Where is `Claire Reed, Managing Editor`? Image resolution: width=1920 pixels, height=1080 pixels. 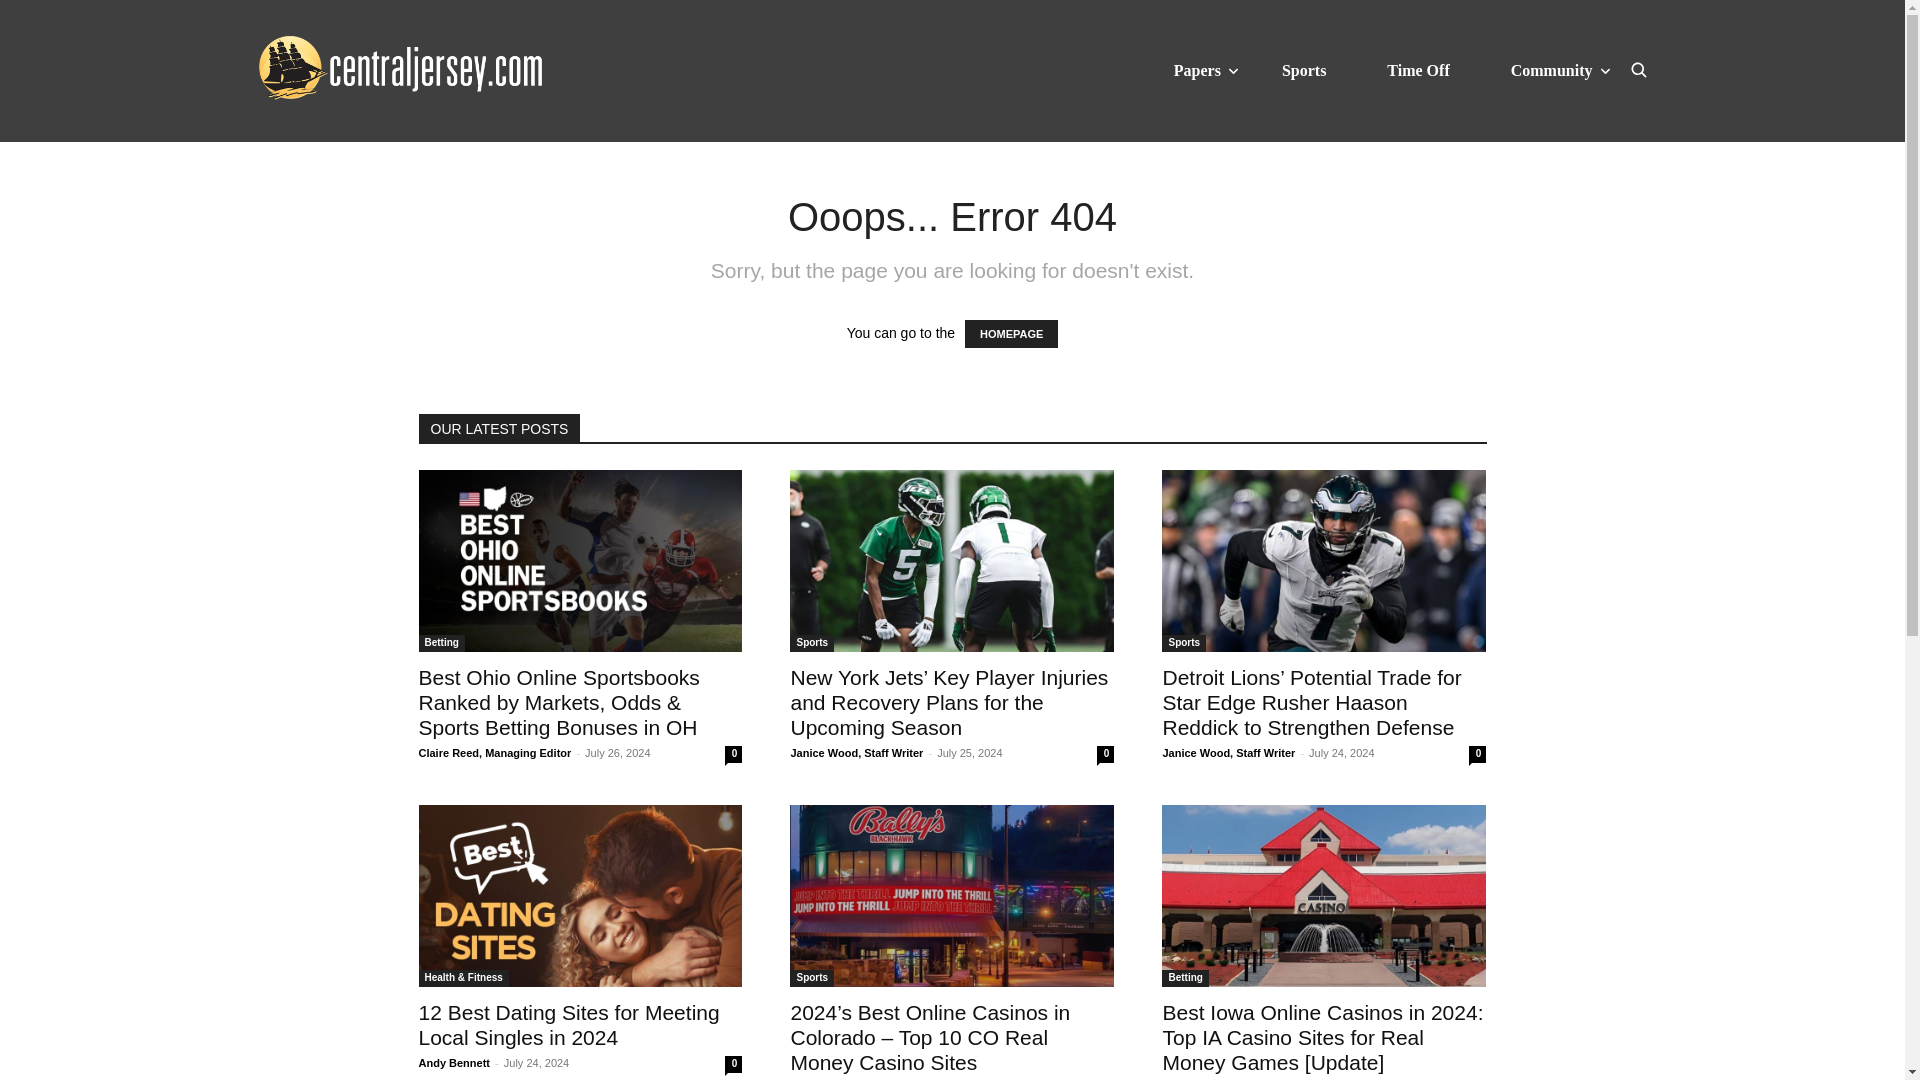
Claire Reed, Managing Editor is located at coordinates (494, 753).